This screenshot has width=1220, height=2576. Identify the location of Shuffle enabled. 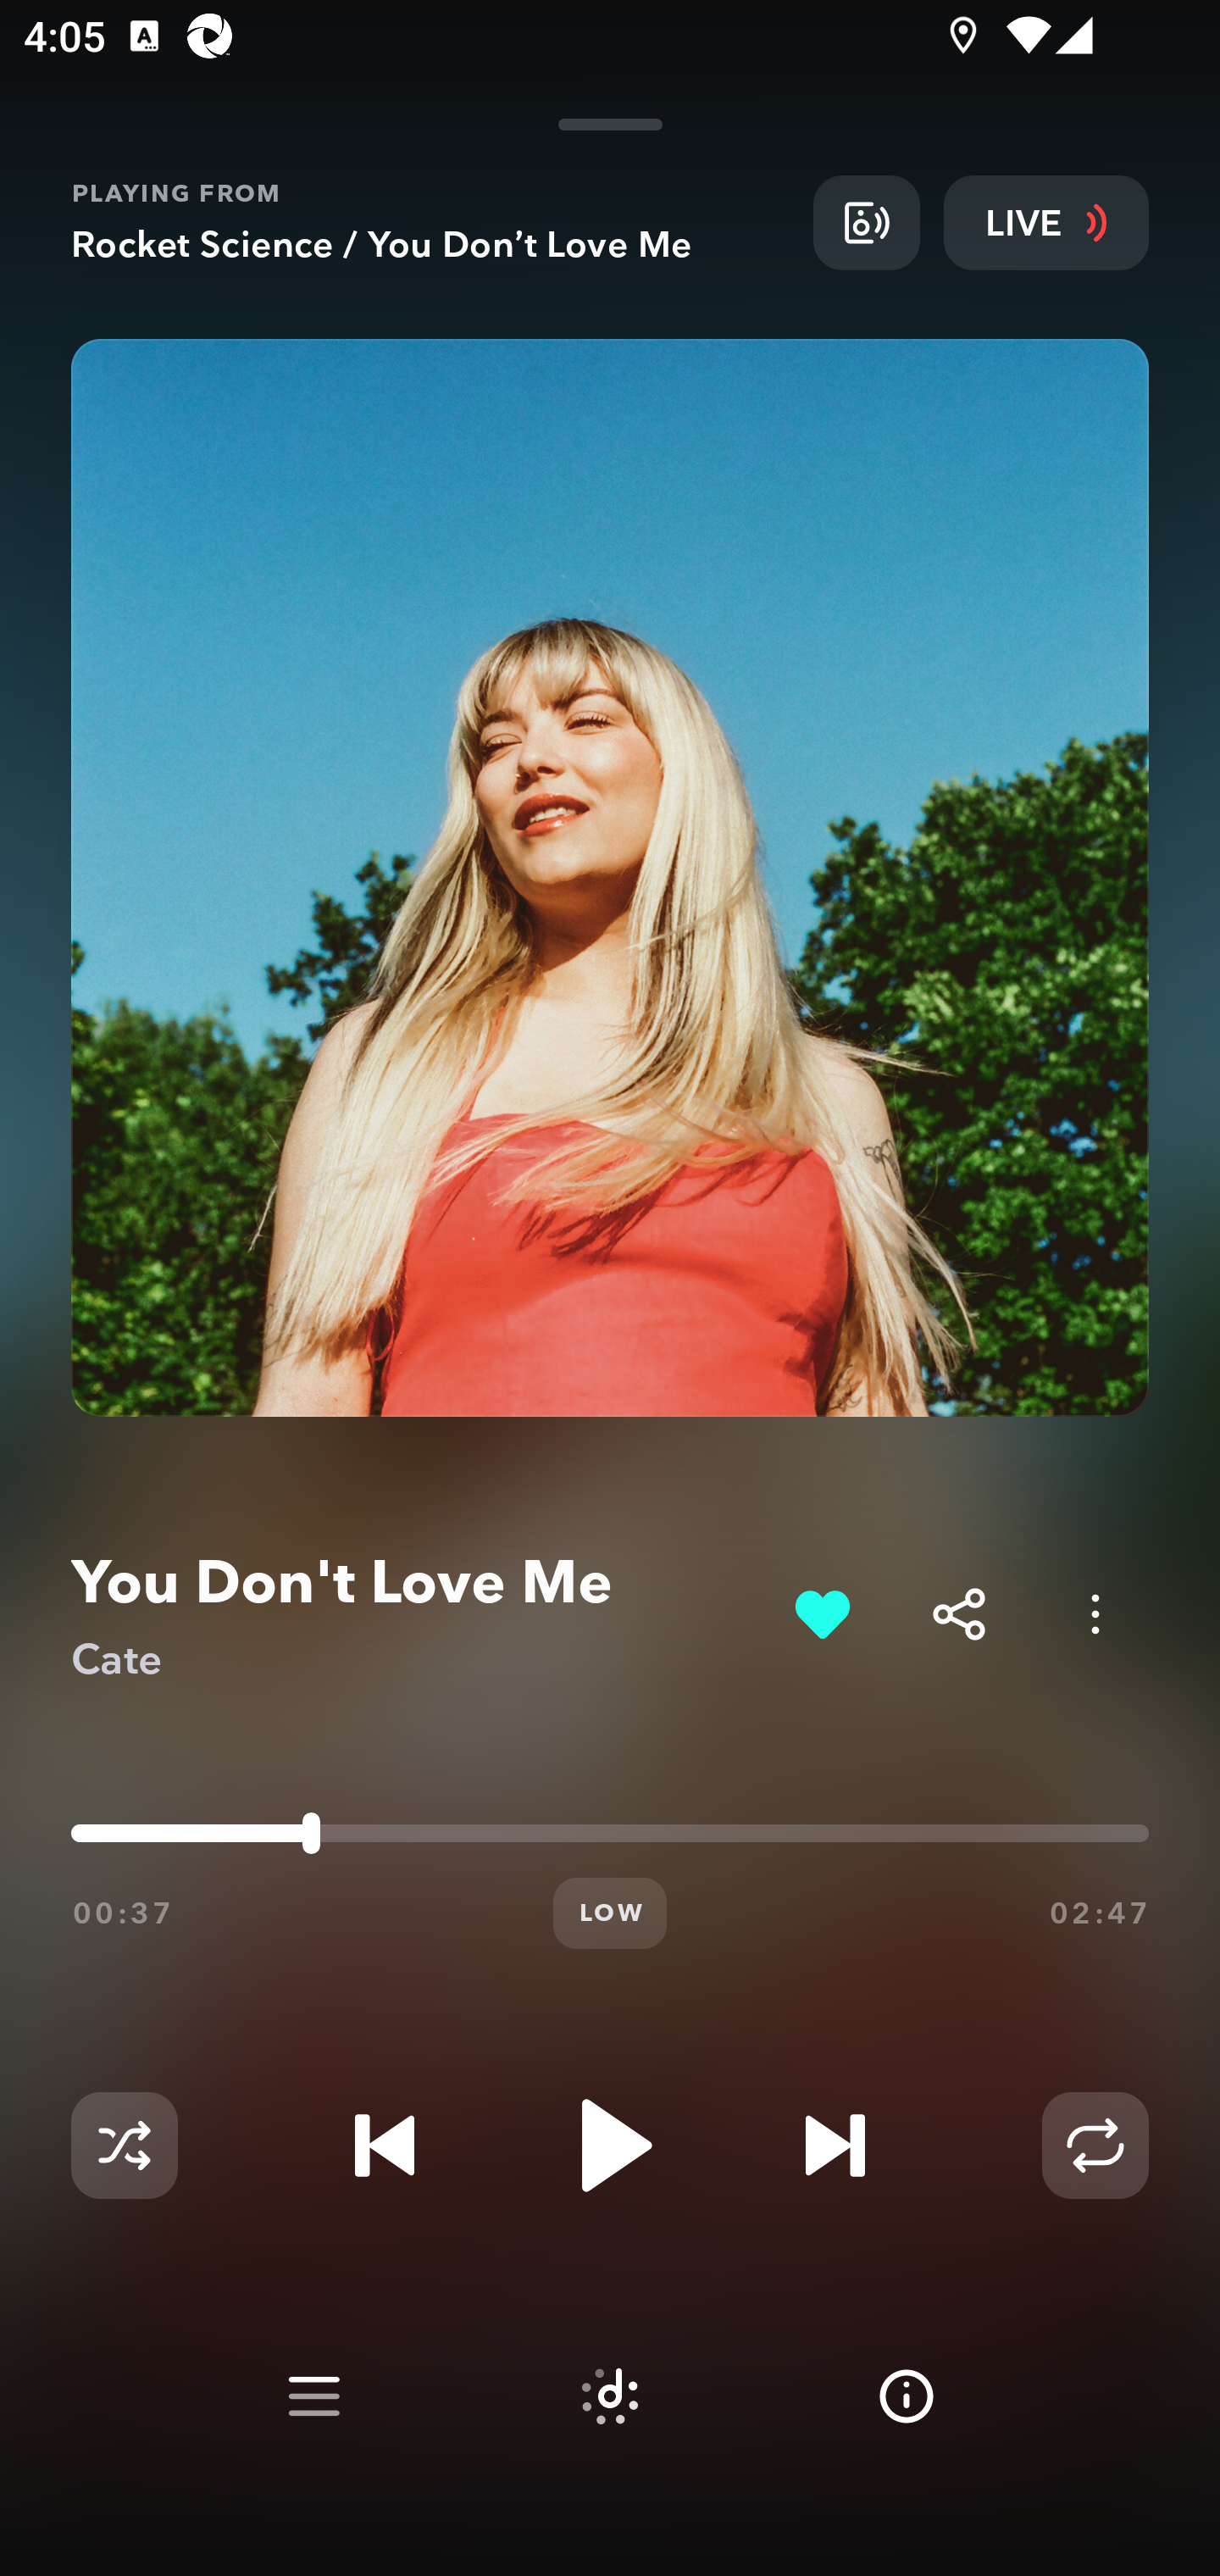
(124, 2146).